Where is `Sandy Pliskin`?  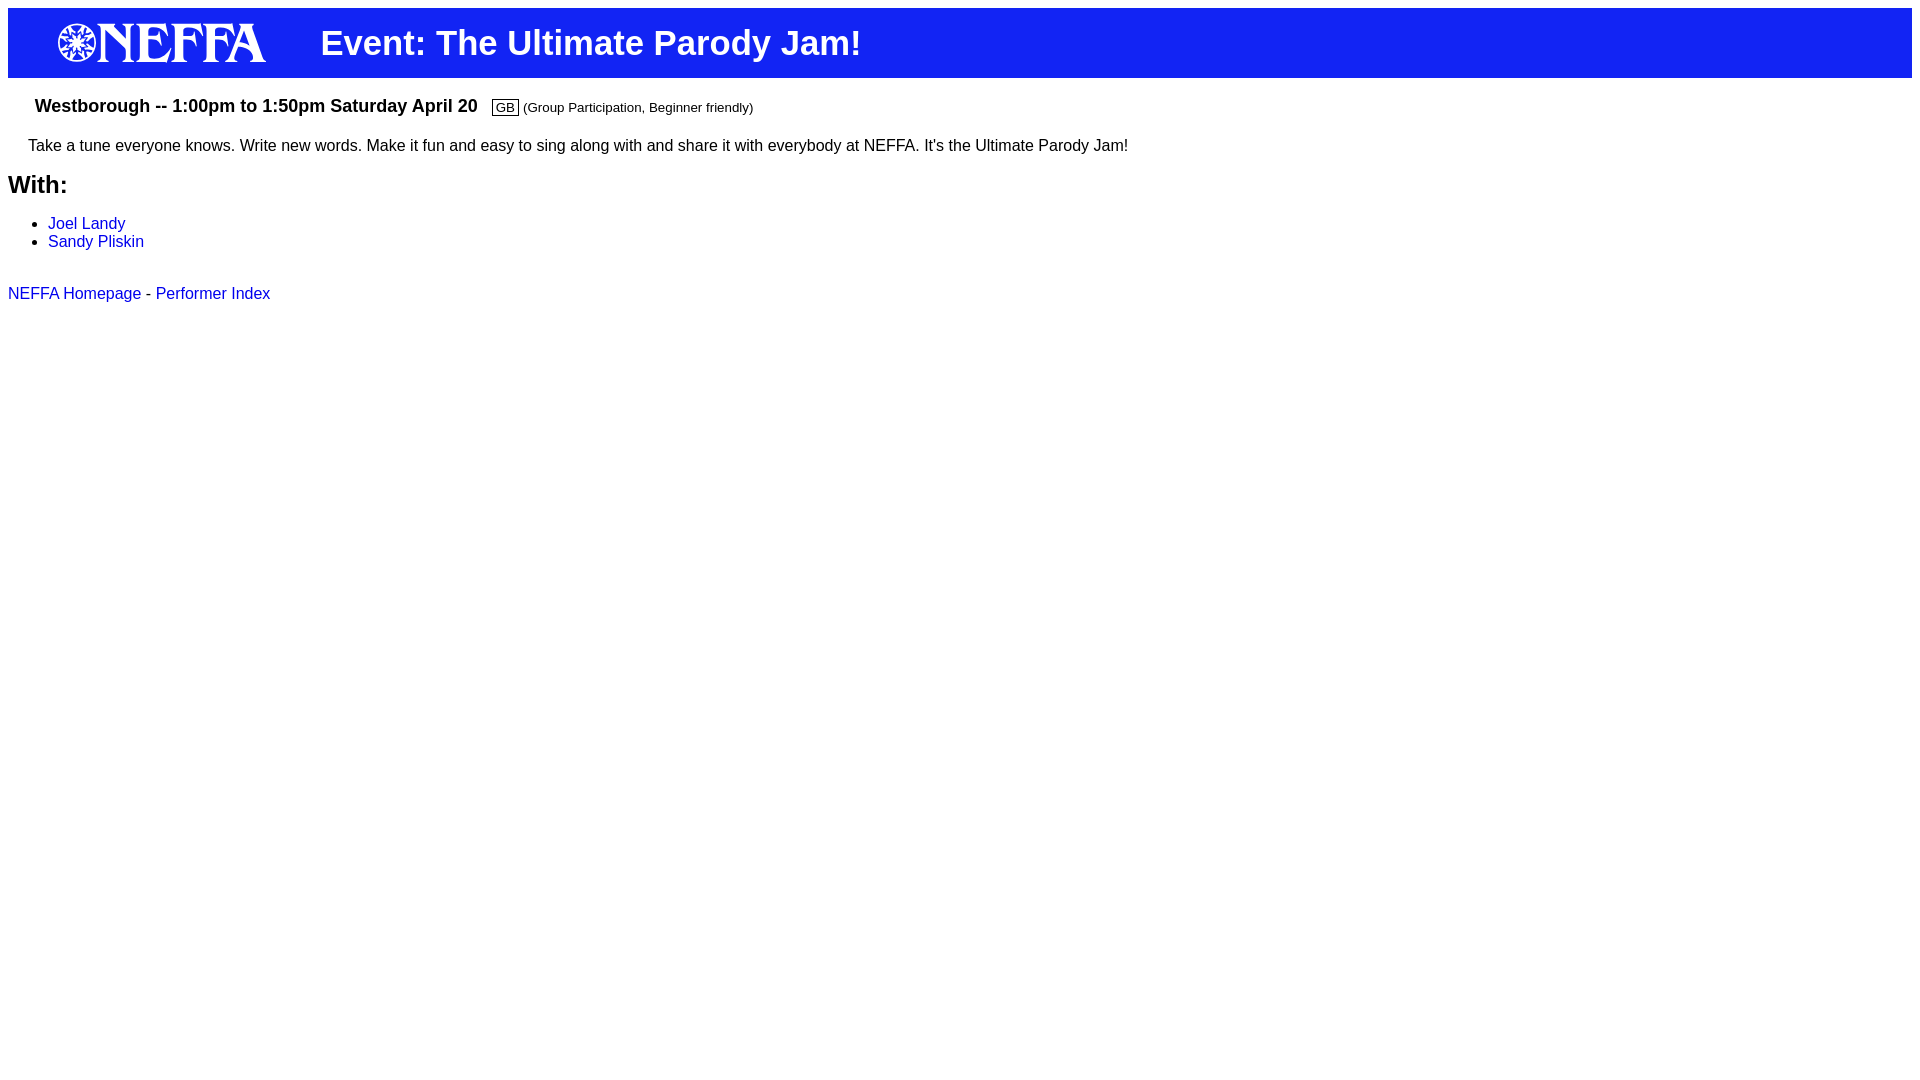 Sandy Pliskin is located at coordinates (96, 241).